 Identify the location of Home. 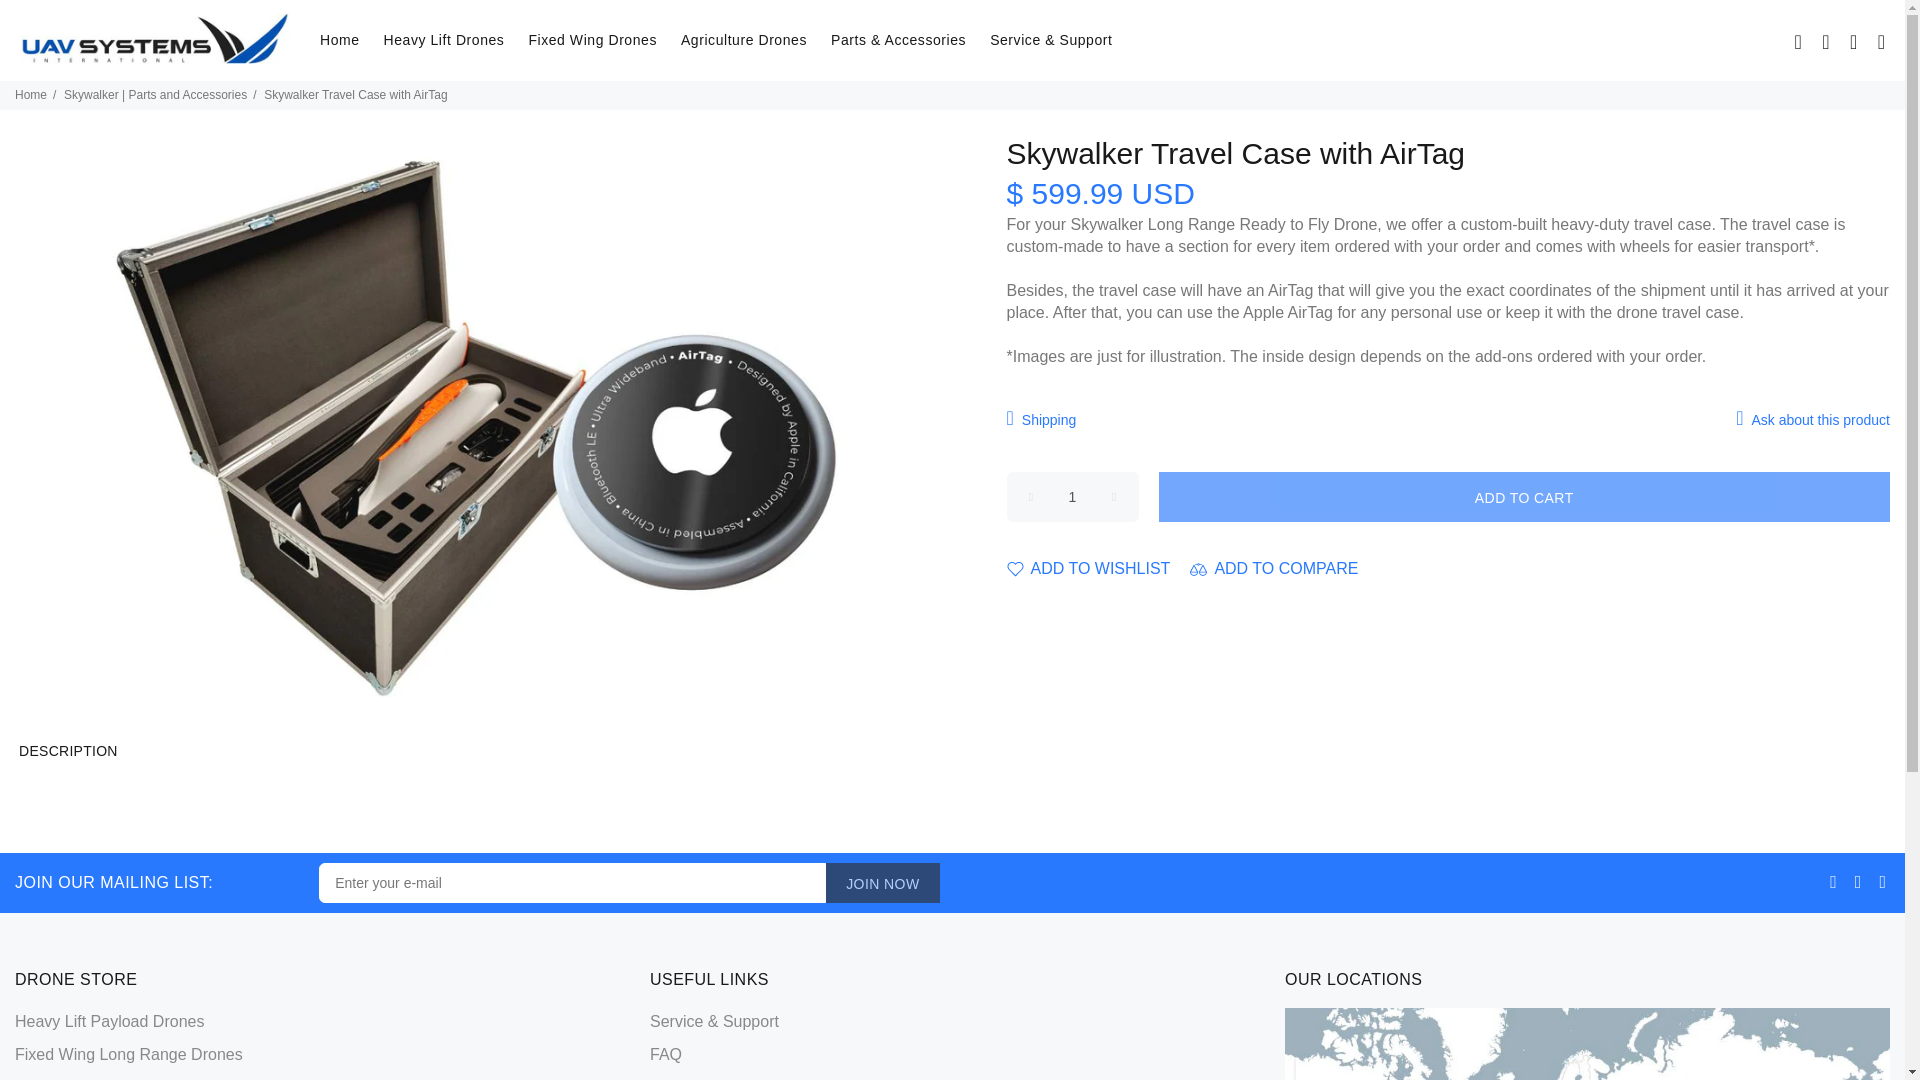
(340, 40).